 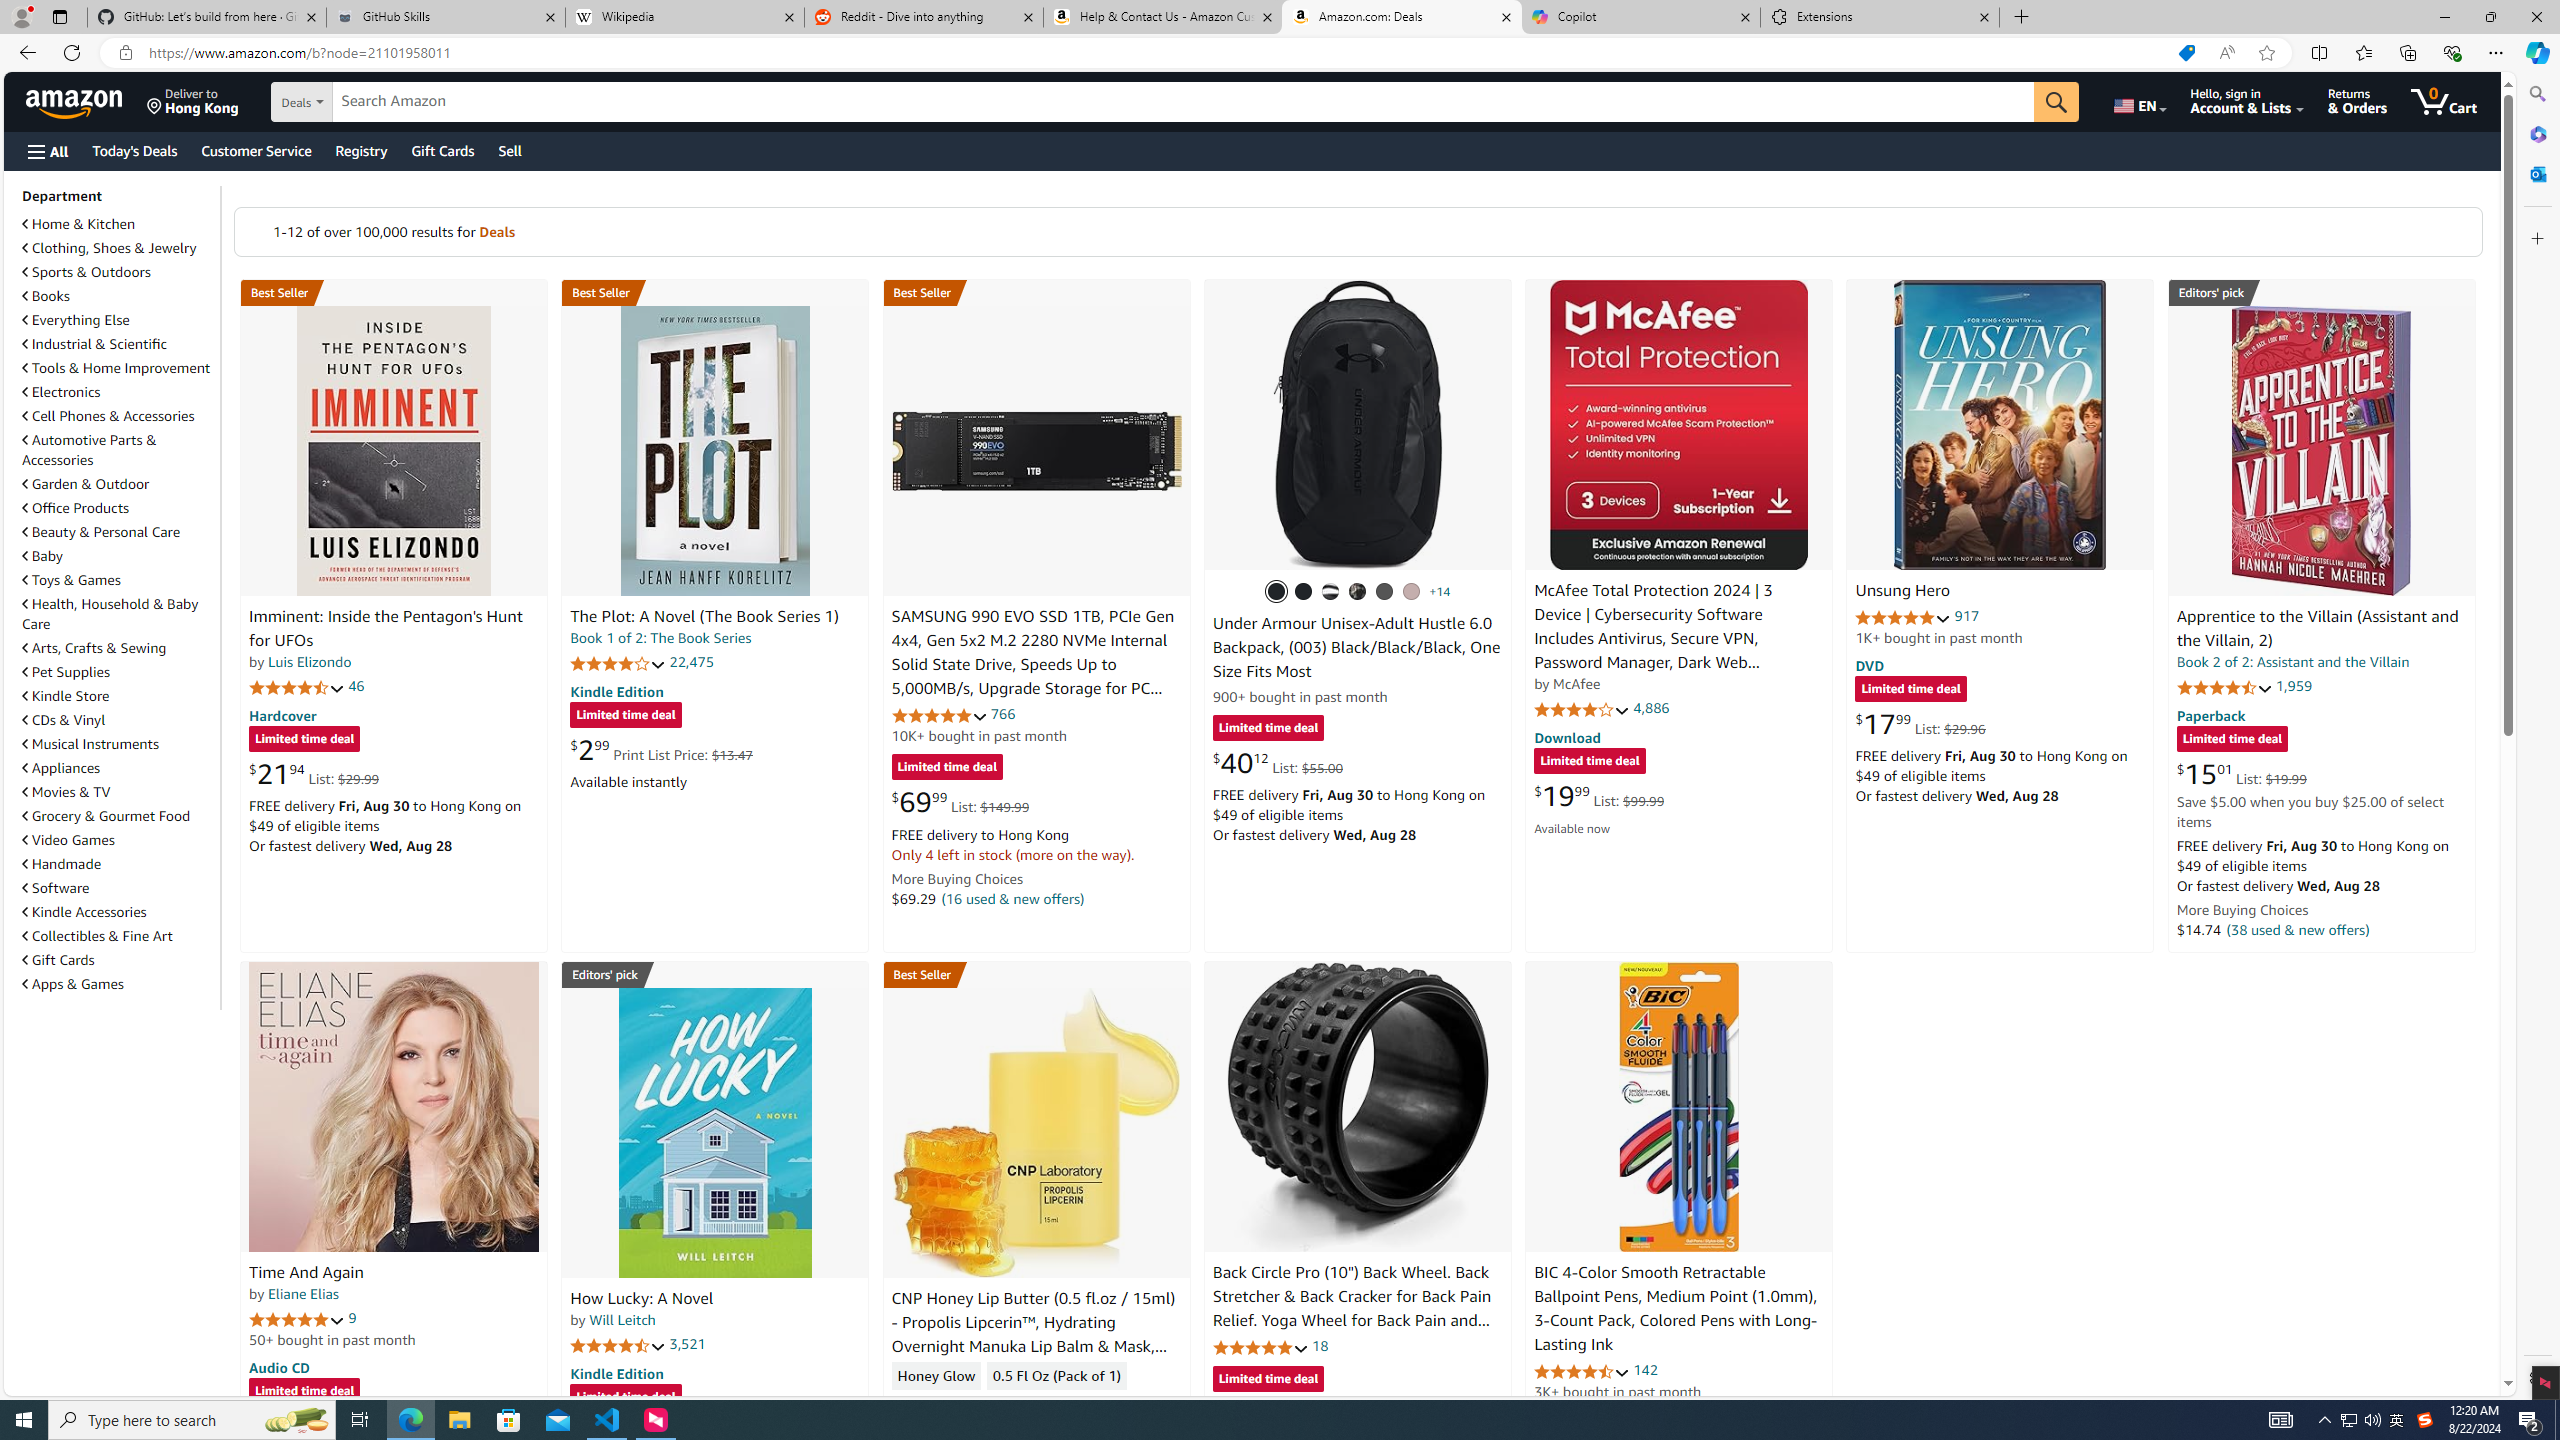 I want to click on 9, so click(x=352, y=1318).